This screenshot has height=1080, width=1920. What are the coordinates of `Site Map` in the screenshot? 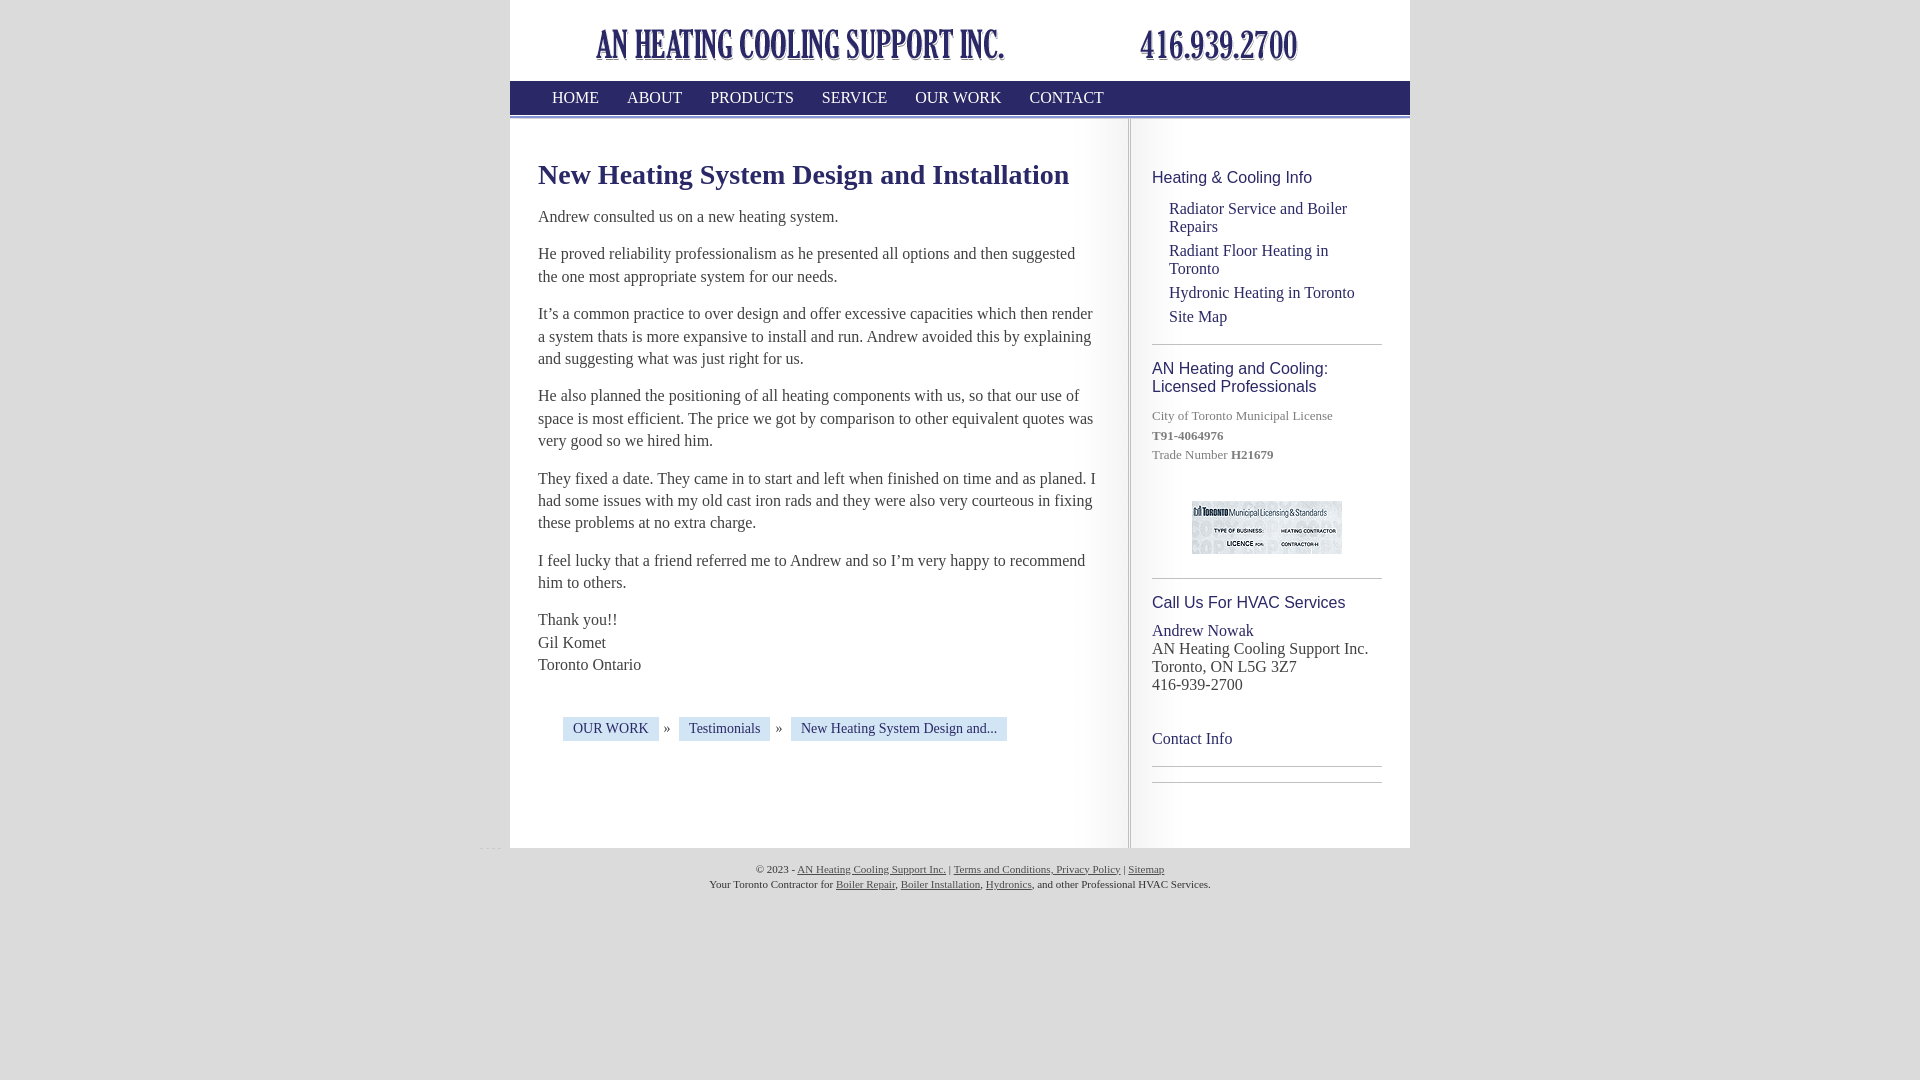 It's located at (1198, 316).